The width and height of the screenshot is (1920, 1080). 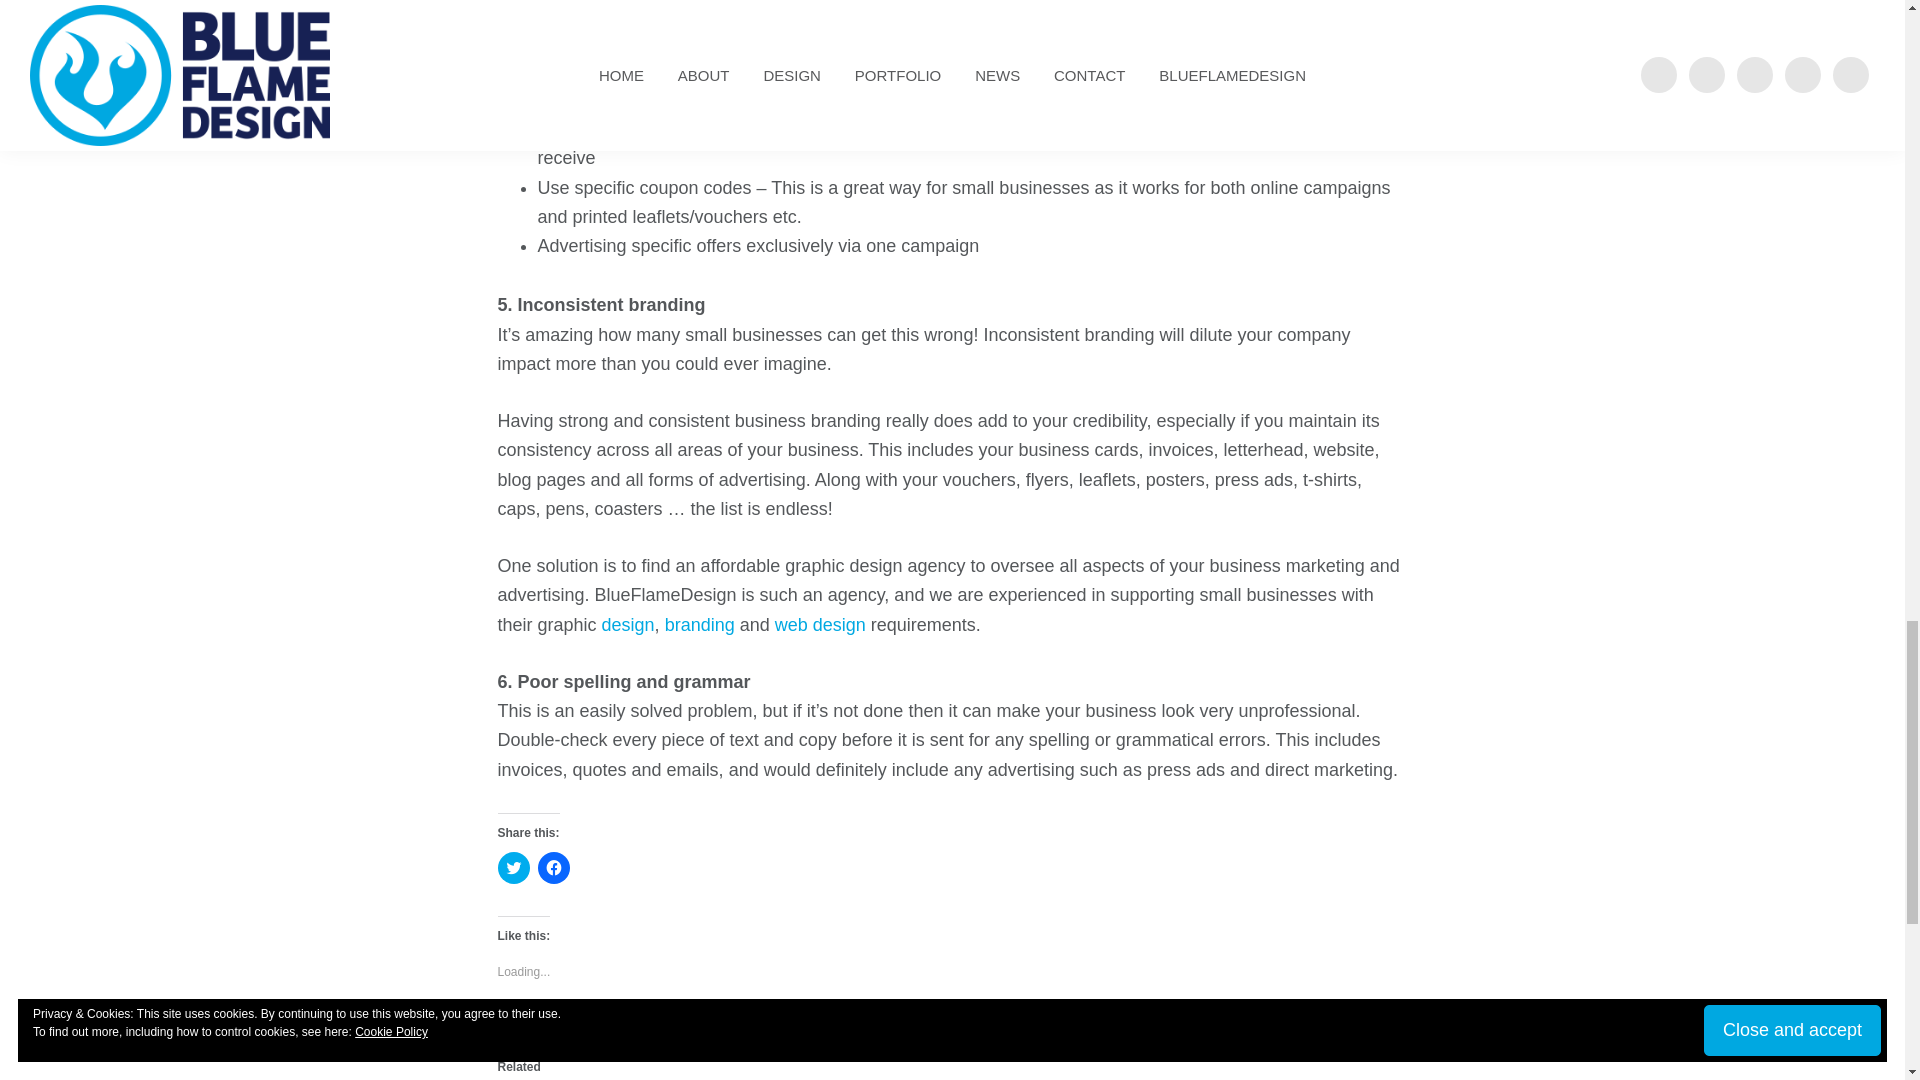 I want to click on web design, so click(x=820, y=624).